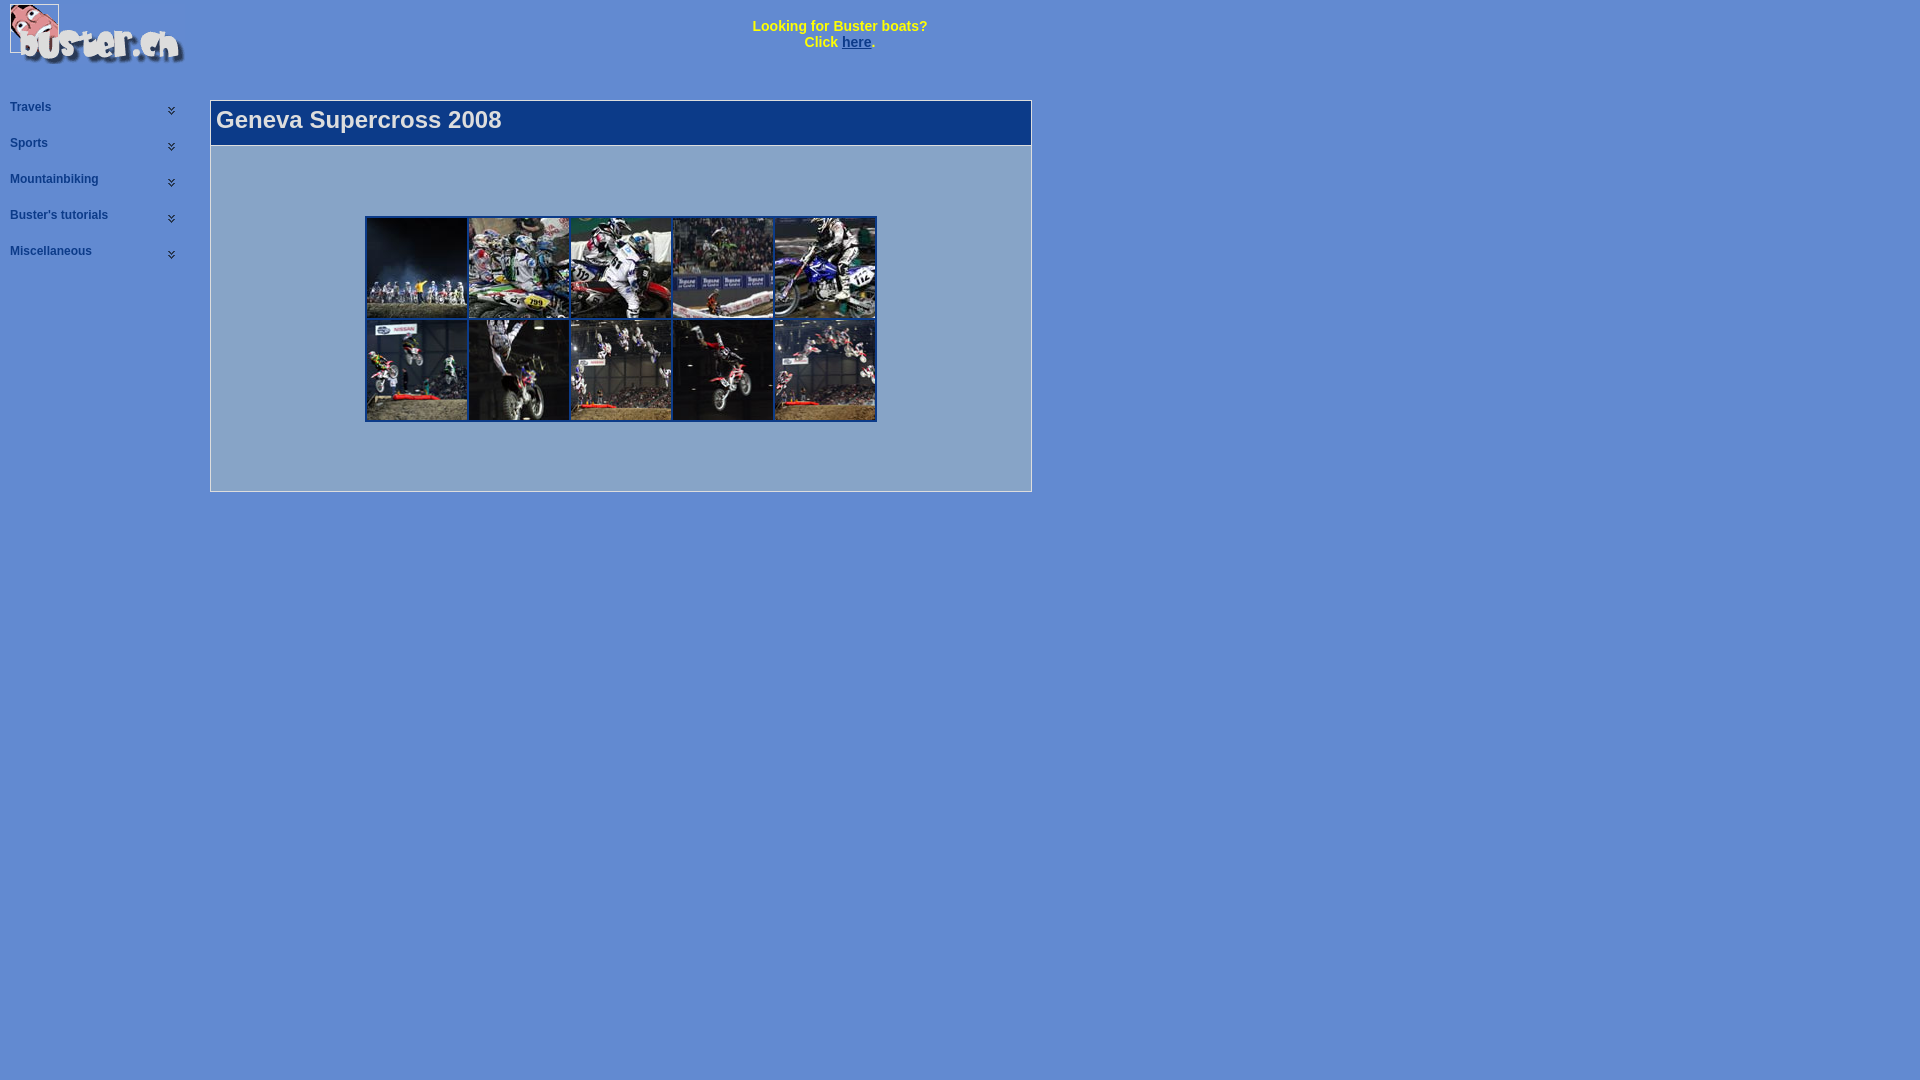  What do you see at coordinates (444, 33) in the screenshot?
I see `Advertisement` at bounding box center [444, 33].